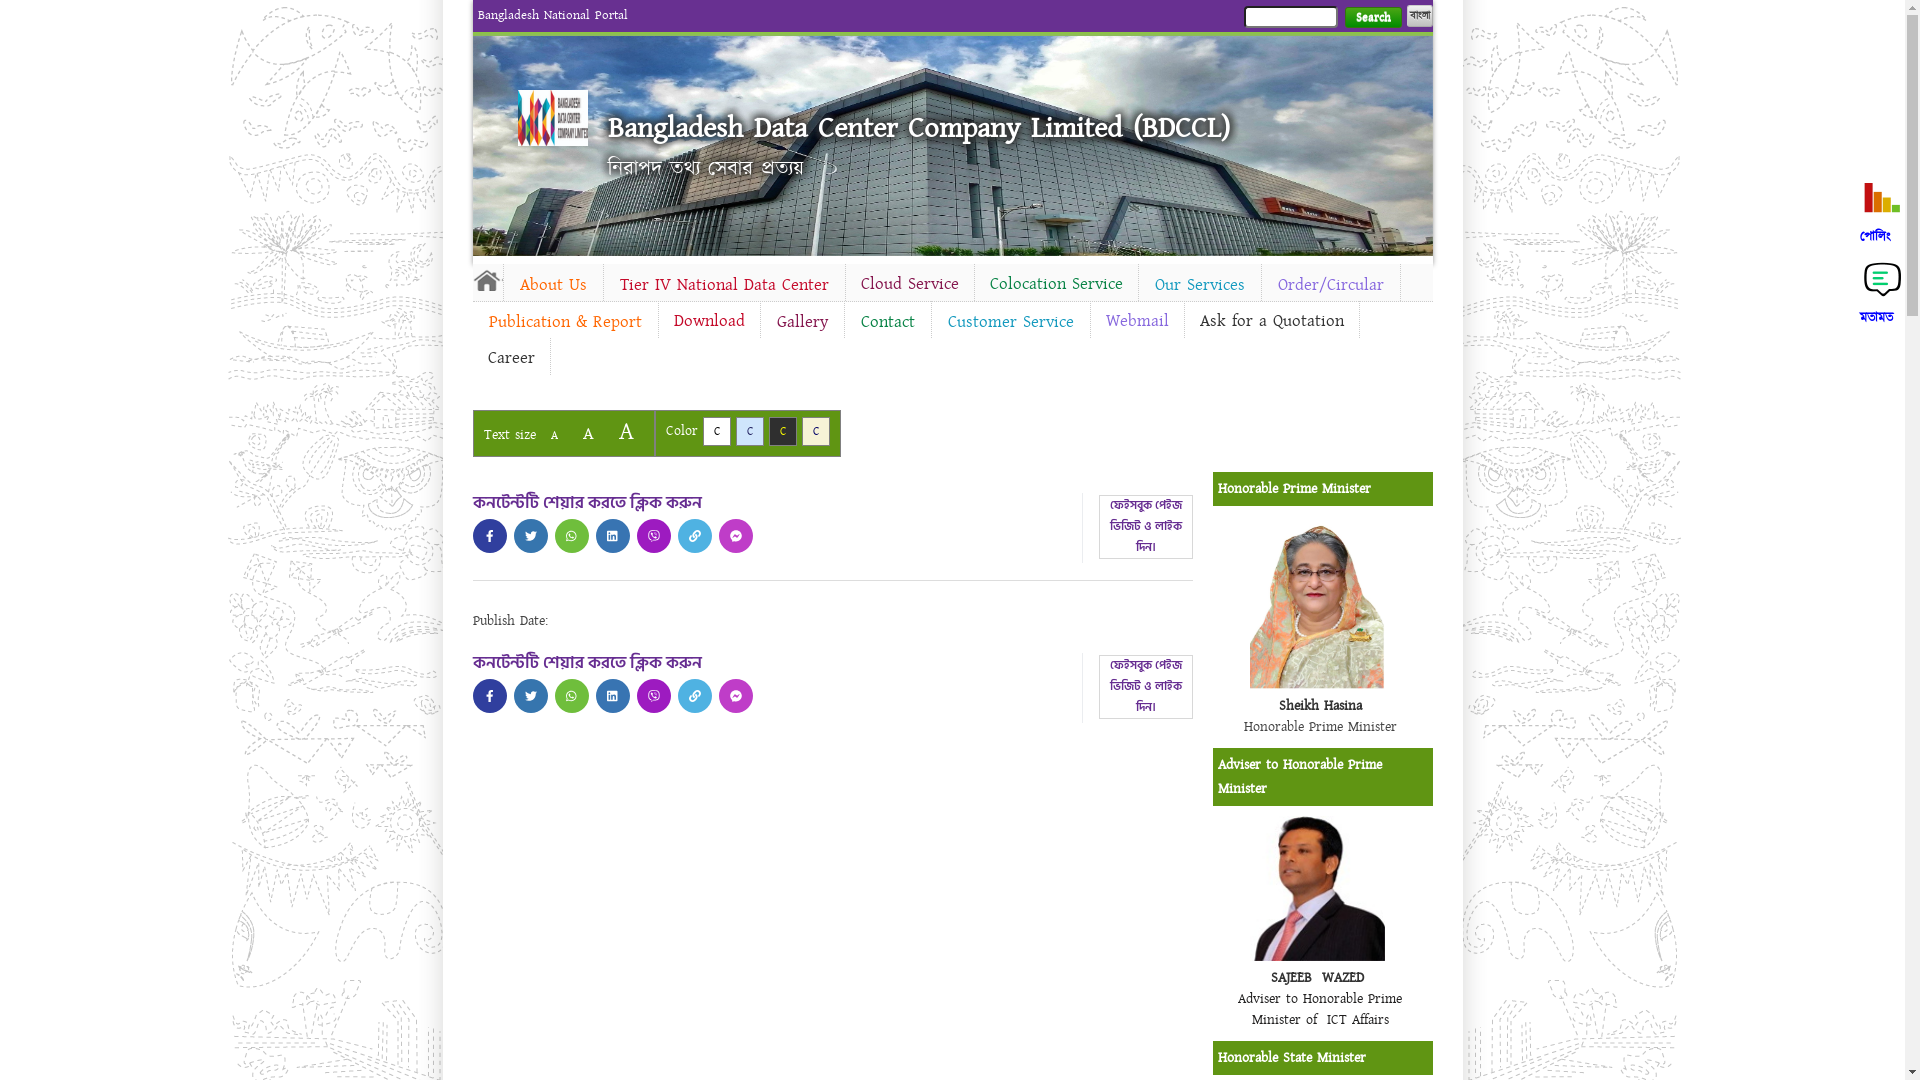 Image resolution: width=1920 pixels, height=1080 pixels. Describe the element at coordinates (554, 436) in the screenshot. I see `A` at that location.